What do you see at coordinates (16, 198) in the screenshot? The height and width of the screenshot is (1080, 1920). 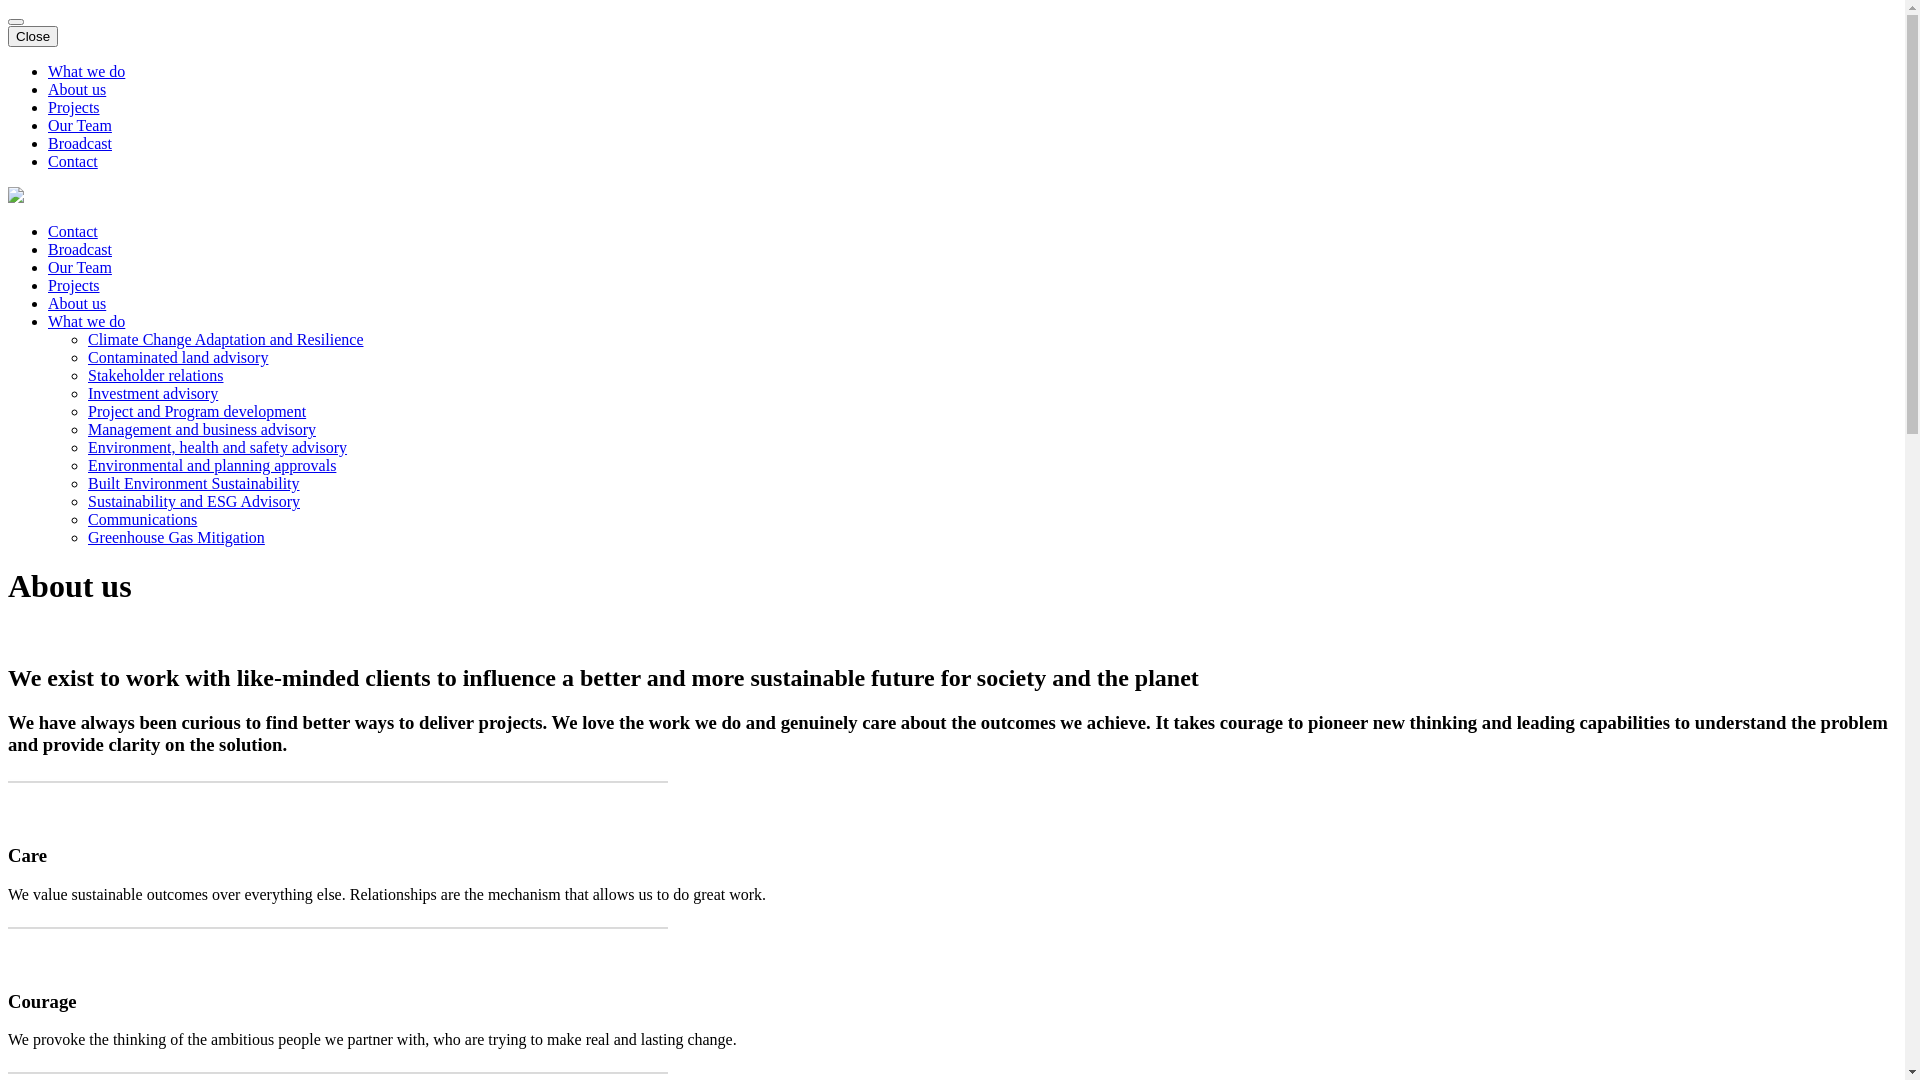 I see `Home` at bounding box center [16, 198].